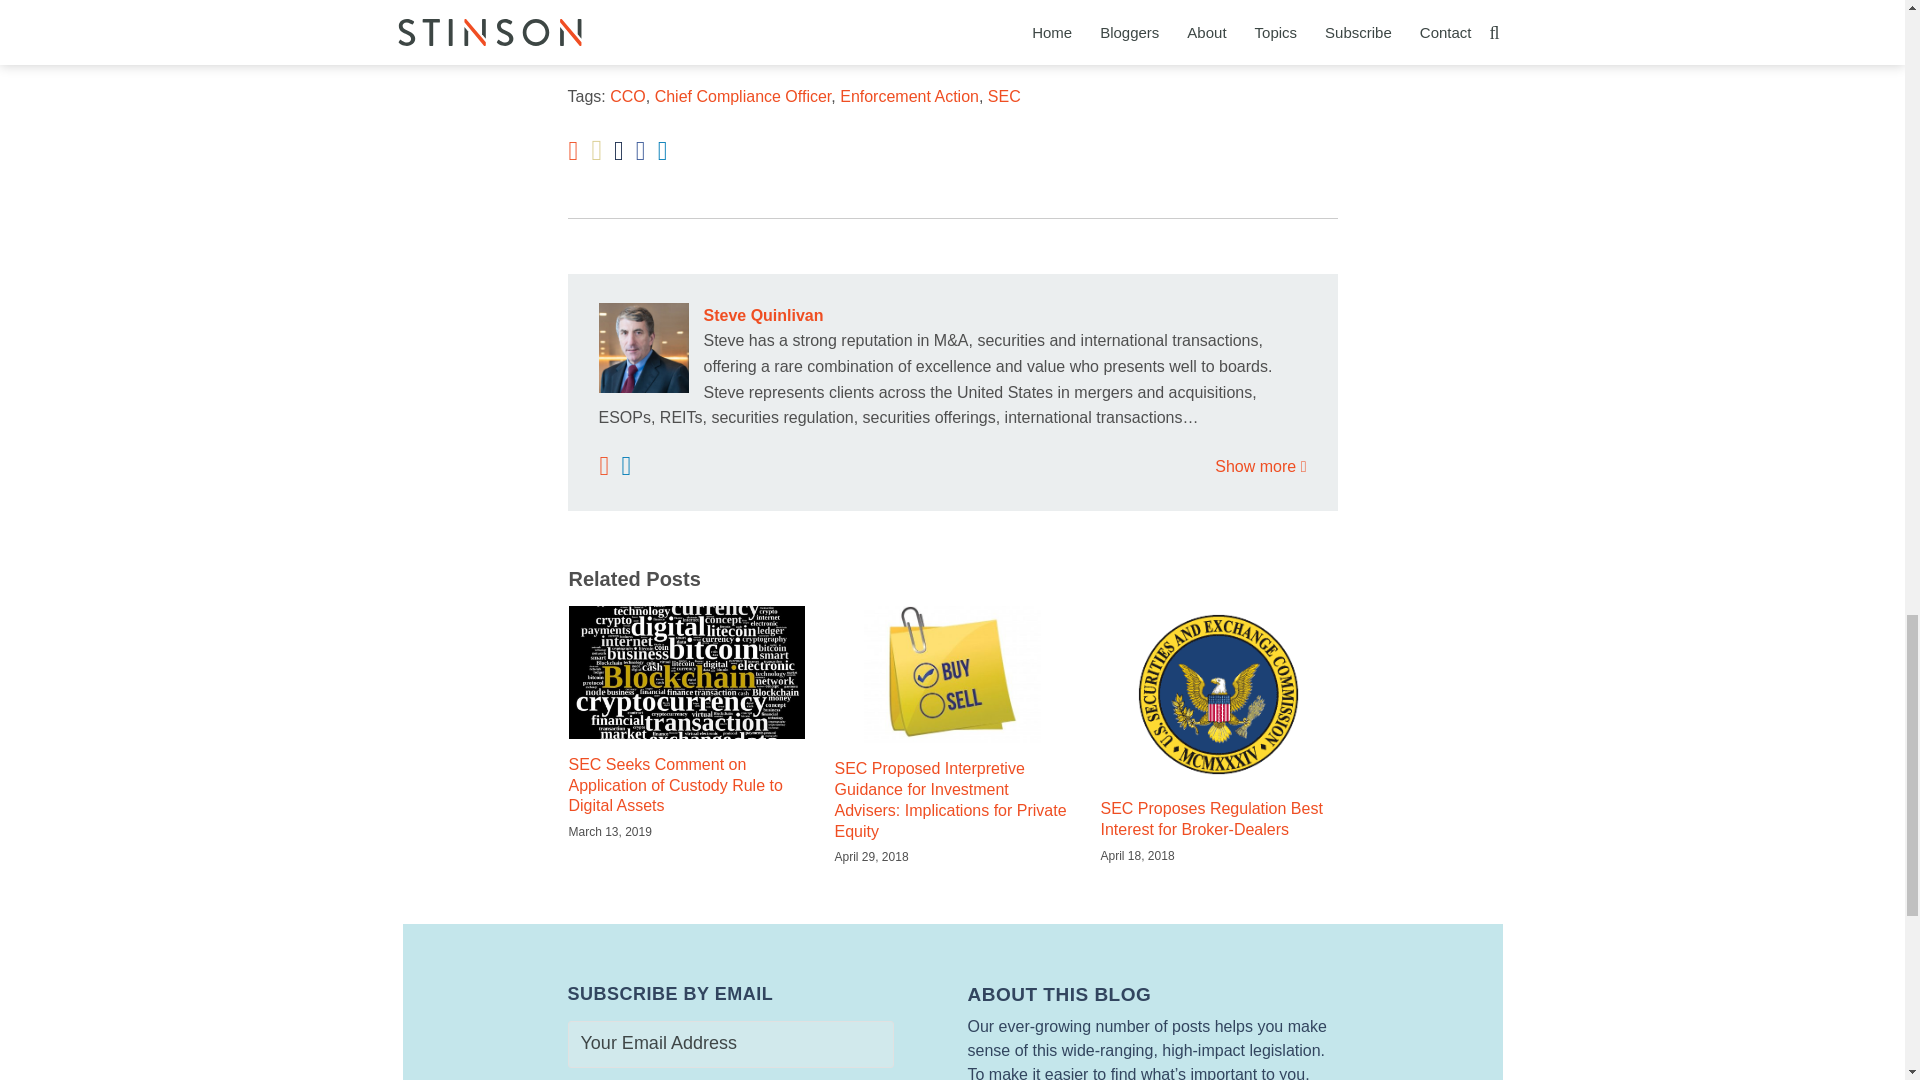  What do you see at coordinates (1004, 96) in the screenshot?
I see `SEC` at bounding box center [1004, 96].